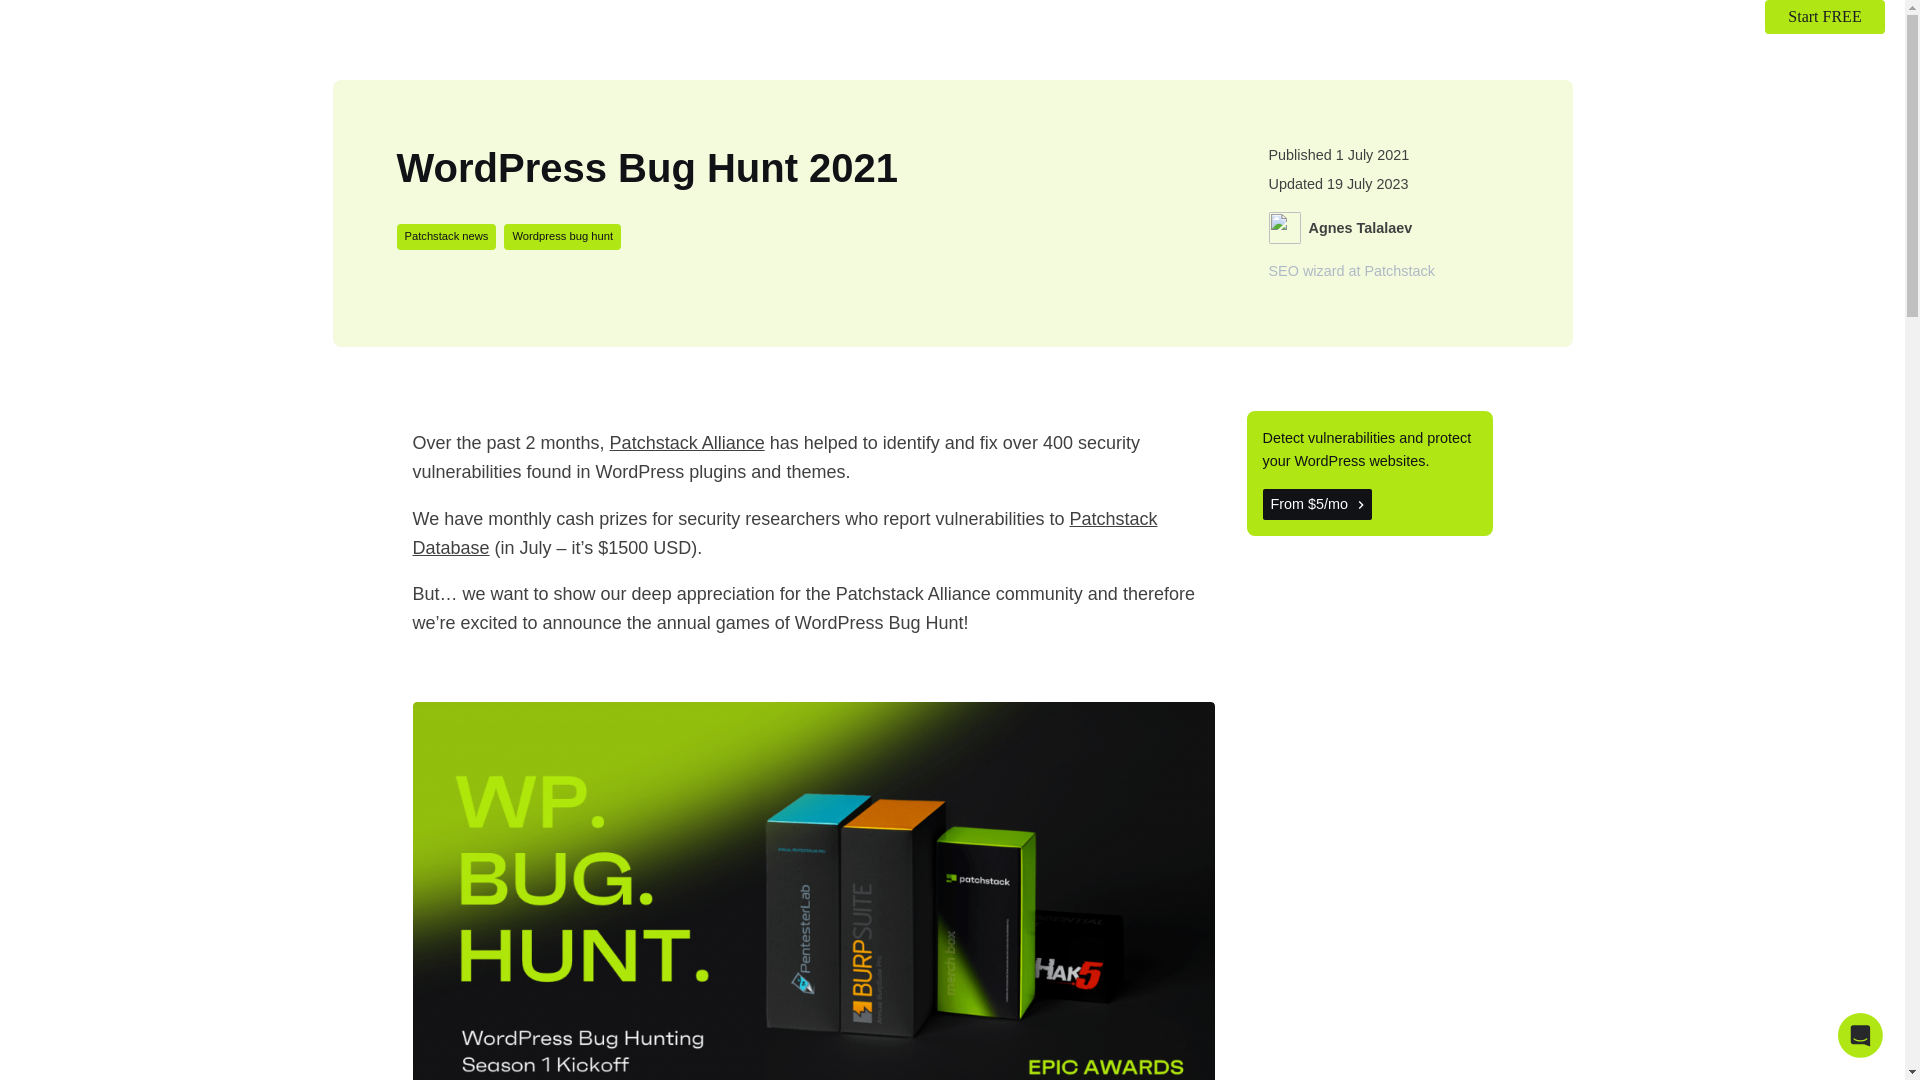 The height and width of the screenshot is (1080, 1920). What do you see at coordinates (1359, 228) in the screenshot?
I see `Agnes Talalaev` at bounding box center [1359, 228].